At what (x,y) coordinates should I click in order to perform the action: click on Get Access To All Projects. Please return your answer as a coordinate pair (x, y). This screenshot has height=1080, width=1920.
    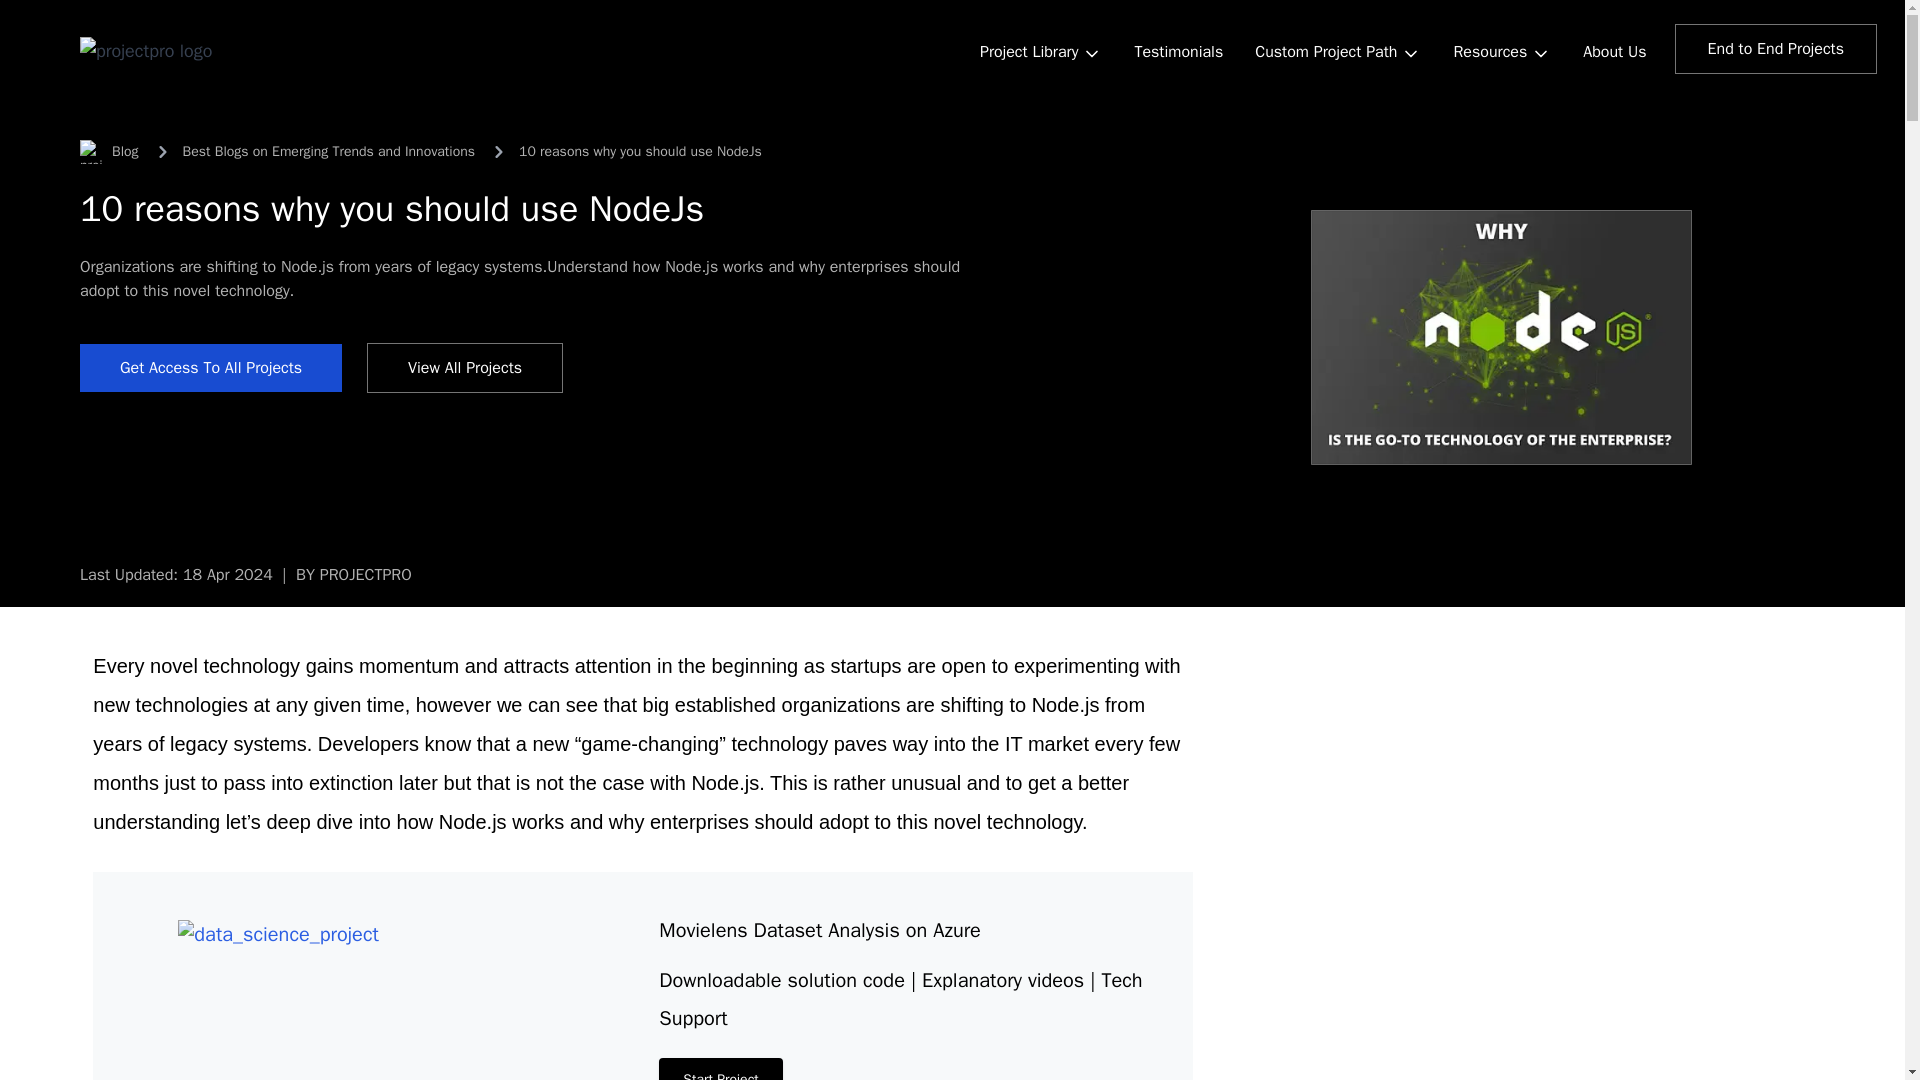
    Looking at the image, I should click on (210, 368).